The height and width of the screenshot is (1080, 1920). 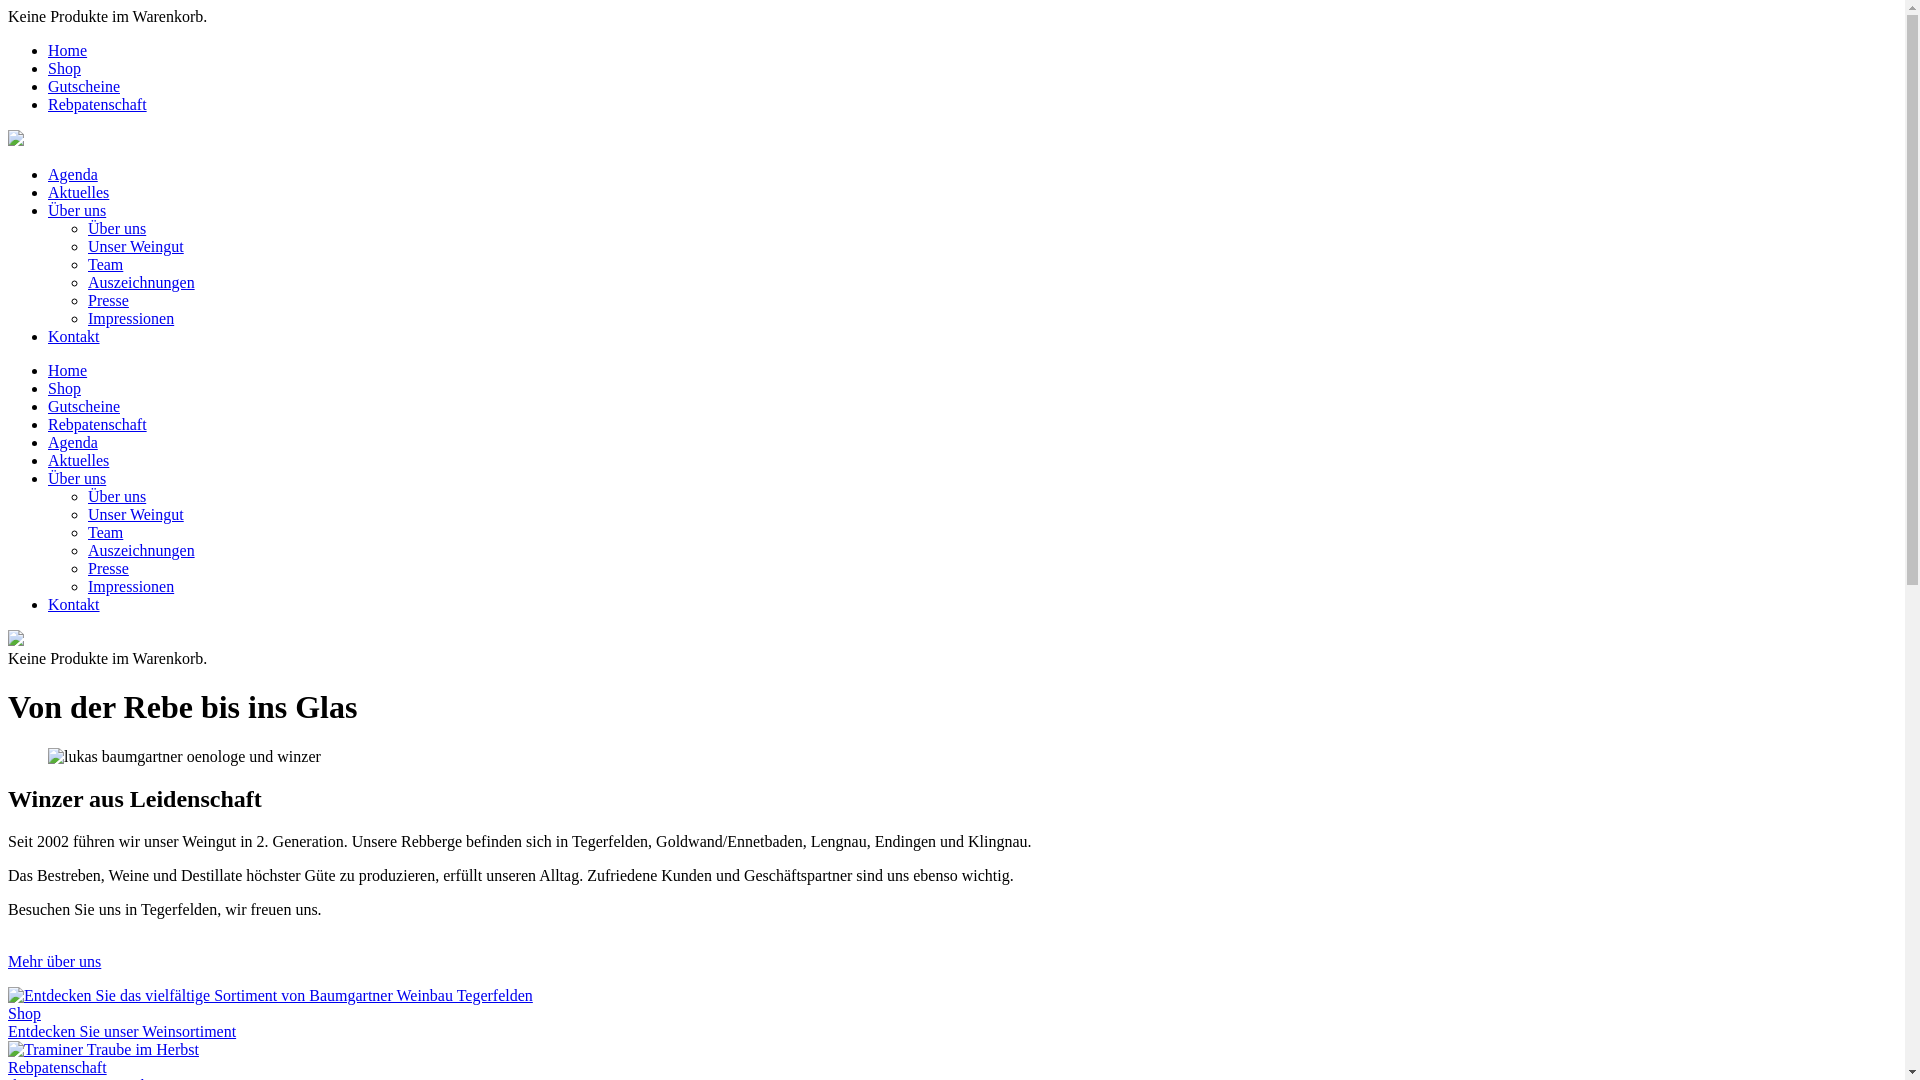 I want to click on Unser Weingut, so click(x=136, y=246).